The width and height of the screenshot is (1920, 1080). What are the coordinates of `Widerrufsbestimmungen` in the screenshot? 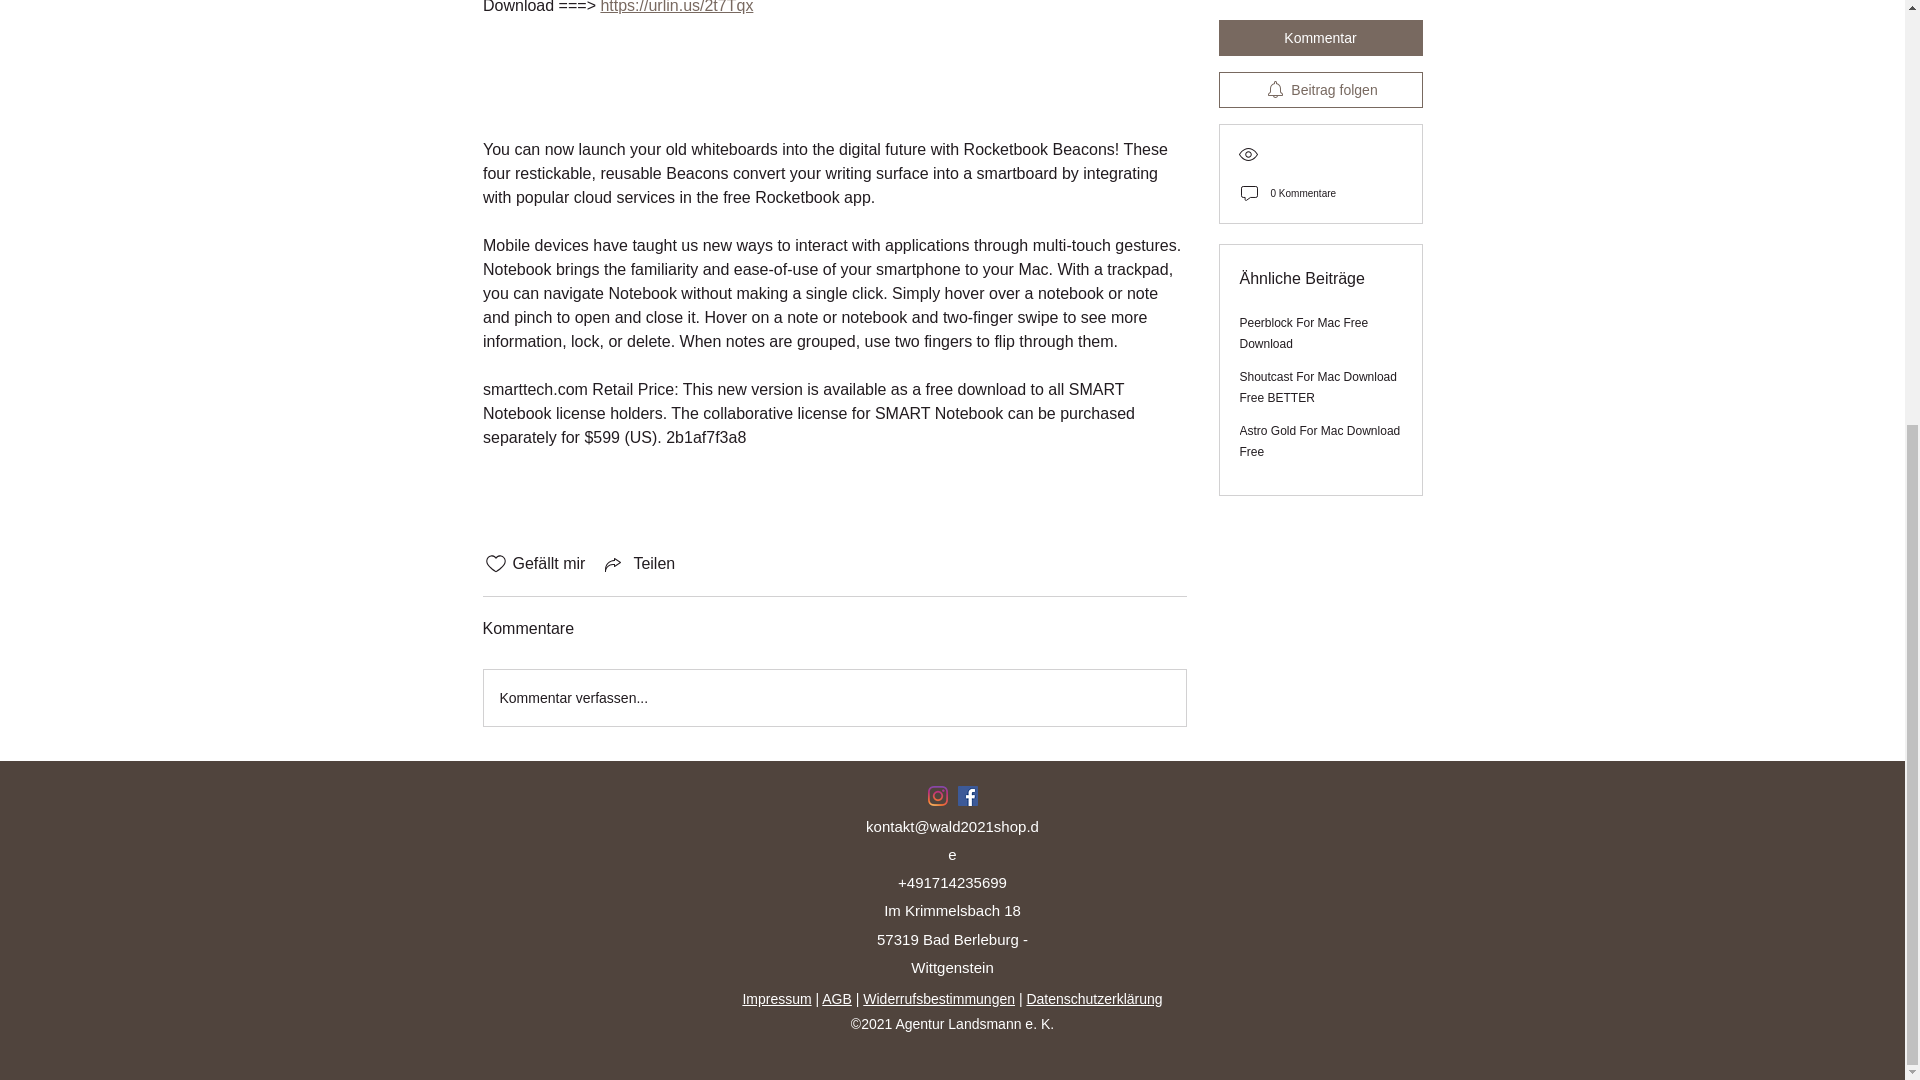 It's located at (938, 998).